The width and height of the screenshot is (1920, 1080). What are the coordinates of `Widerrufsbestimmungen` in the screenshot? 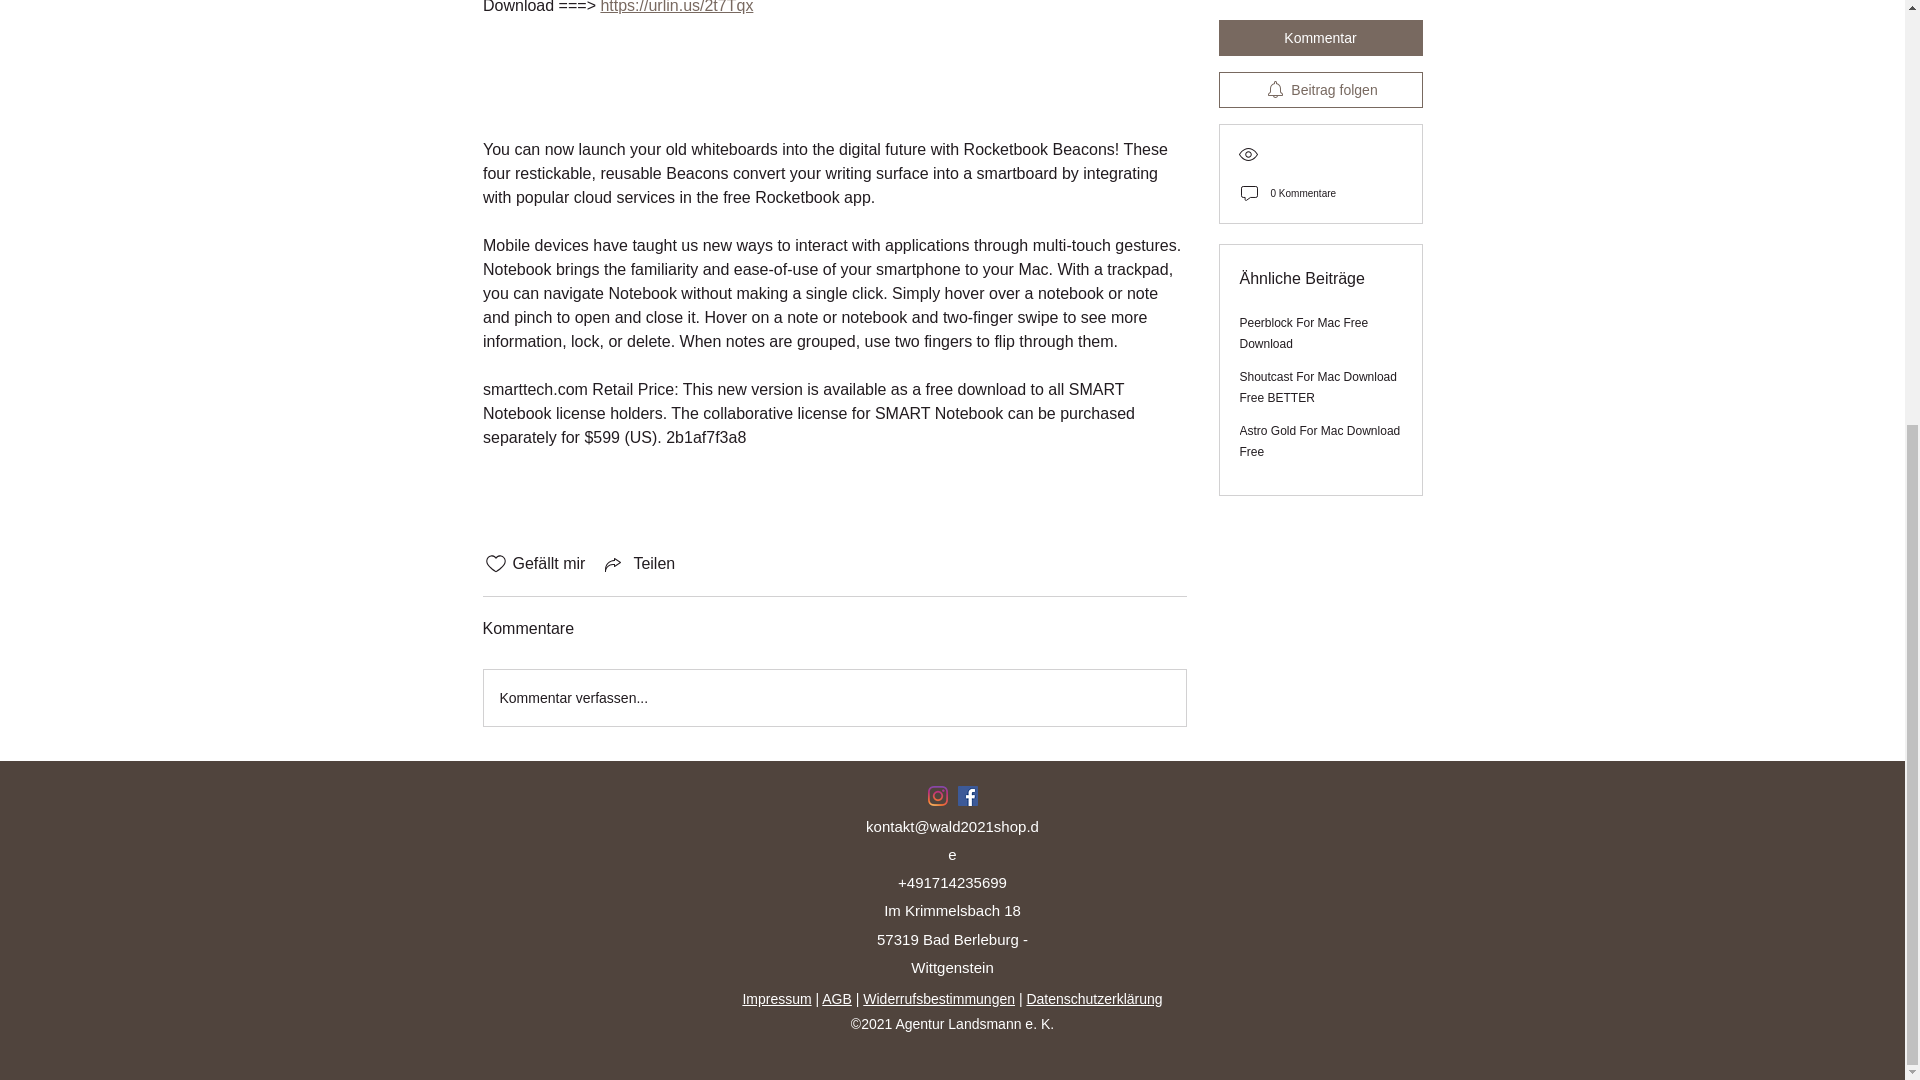 It's located at (938, 998).